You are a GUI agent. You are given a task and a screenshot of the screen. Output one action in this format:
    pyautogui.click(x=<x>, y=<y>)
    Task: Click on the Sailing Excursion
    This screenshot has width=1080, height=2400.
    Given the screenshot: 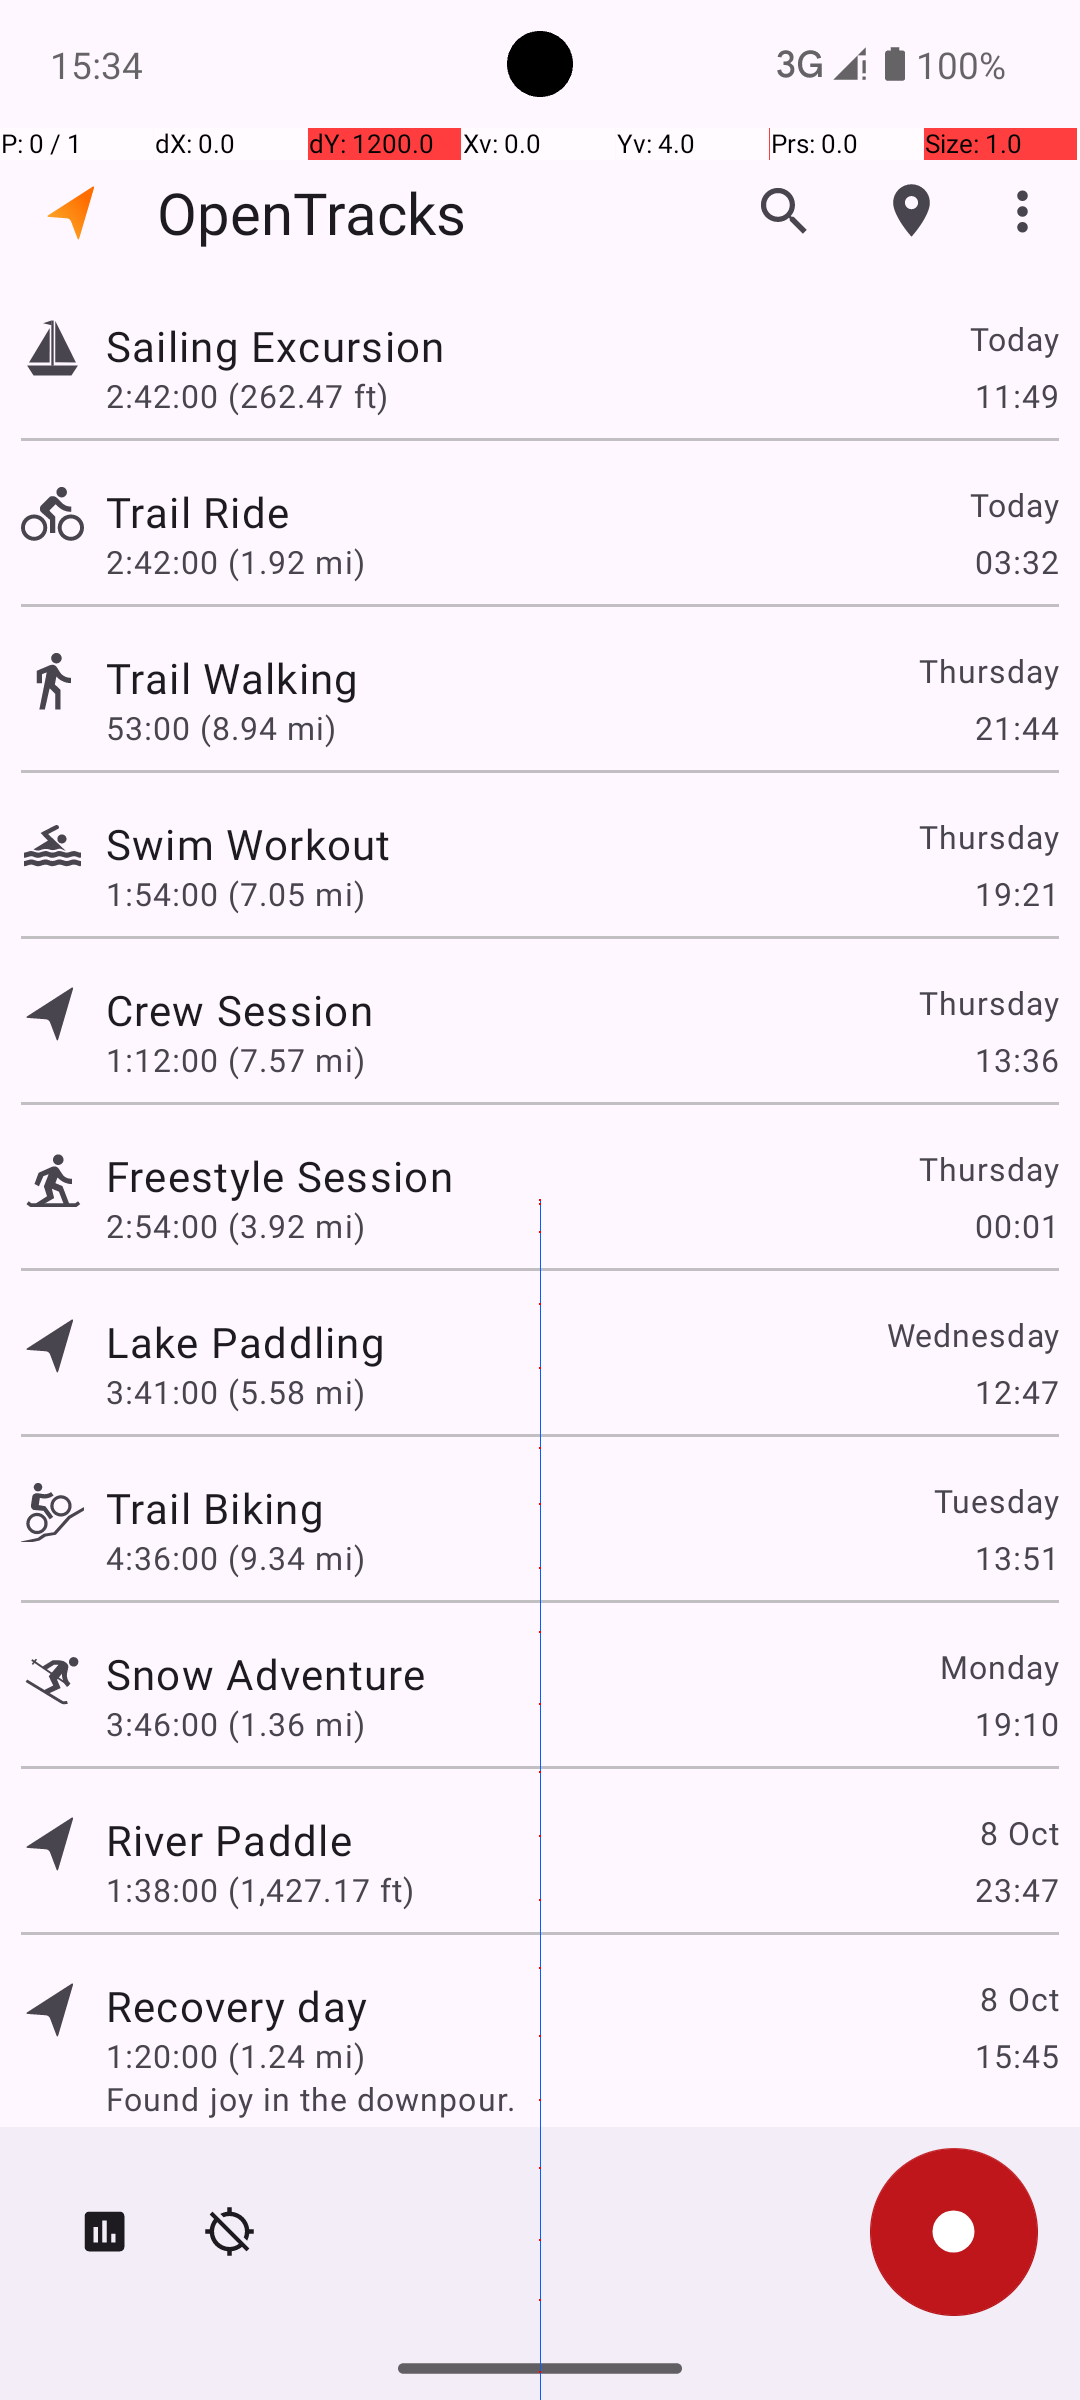 What is the action you would take?
    pyautogui.click(x=275, y=346)
    